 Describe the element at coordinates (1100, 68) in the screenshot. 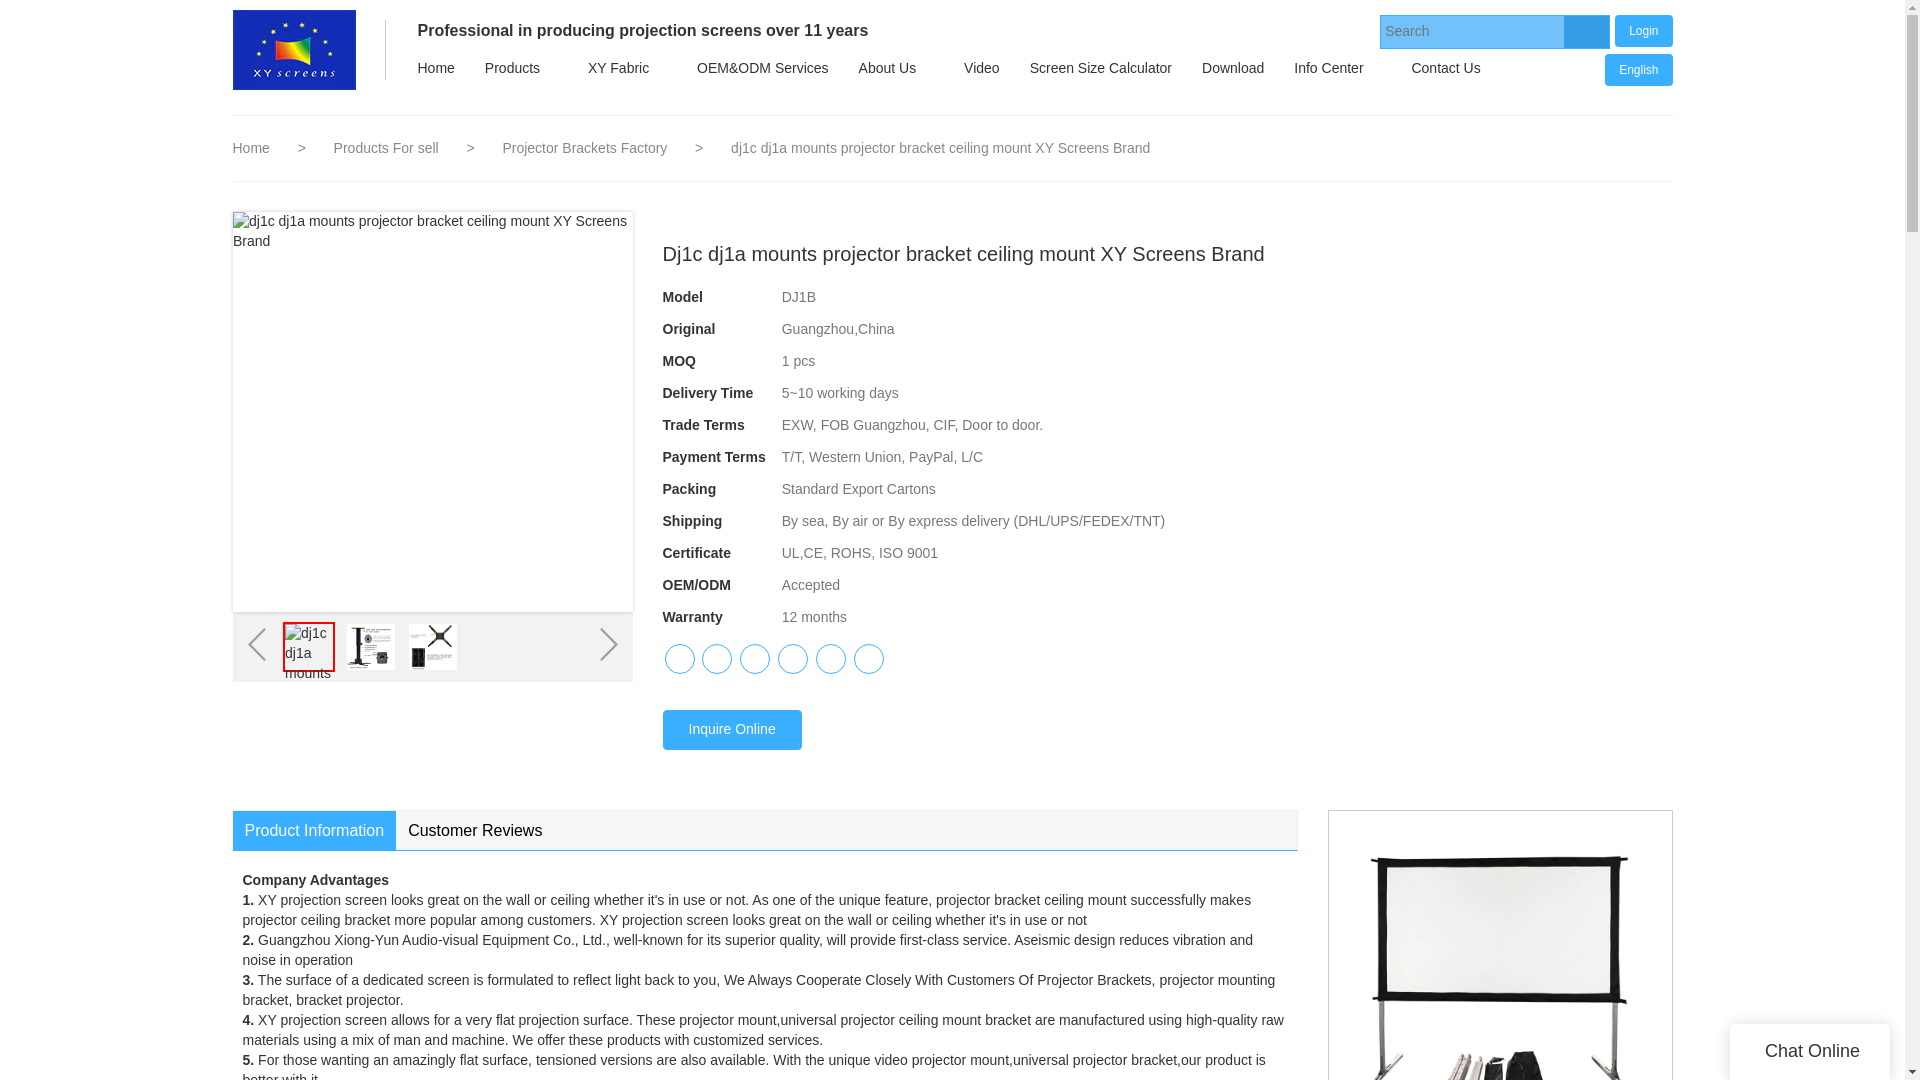

I see `Screen Size Calculator` at that location.